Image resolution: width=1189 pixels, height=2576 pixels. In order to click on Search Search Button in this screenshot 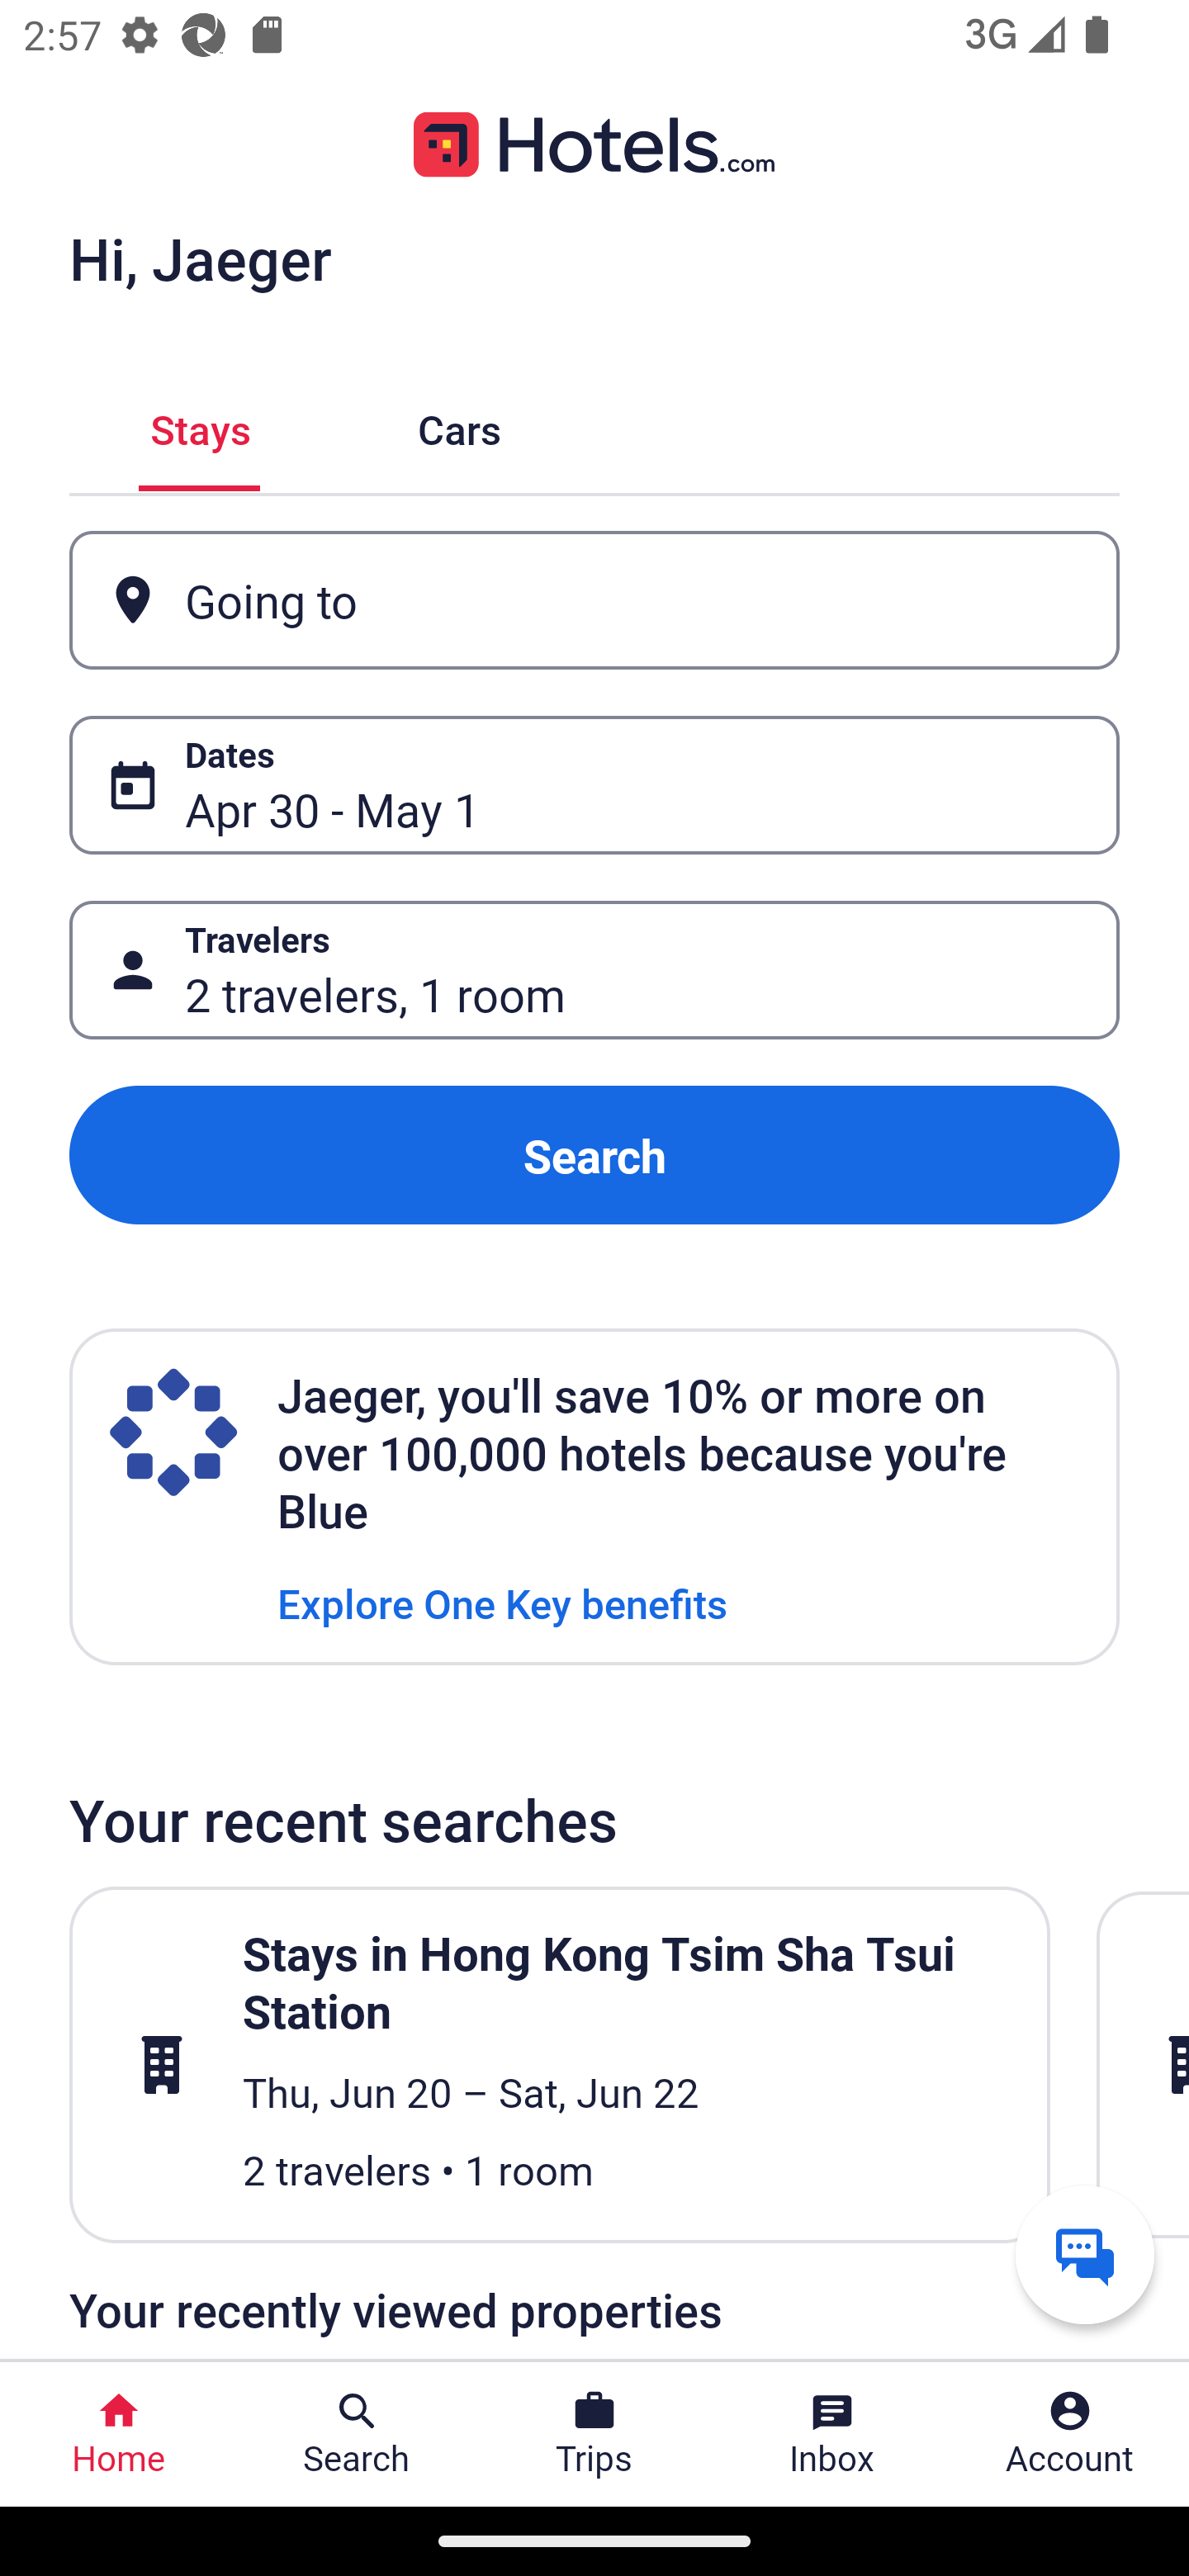, I will do `click(357, 2434)`.